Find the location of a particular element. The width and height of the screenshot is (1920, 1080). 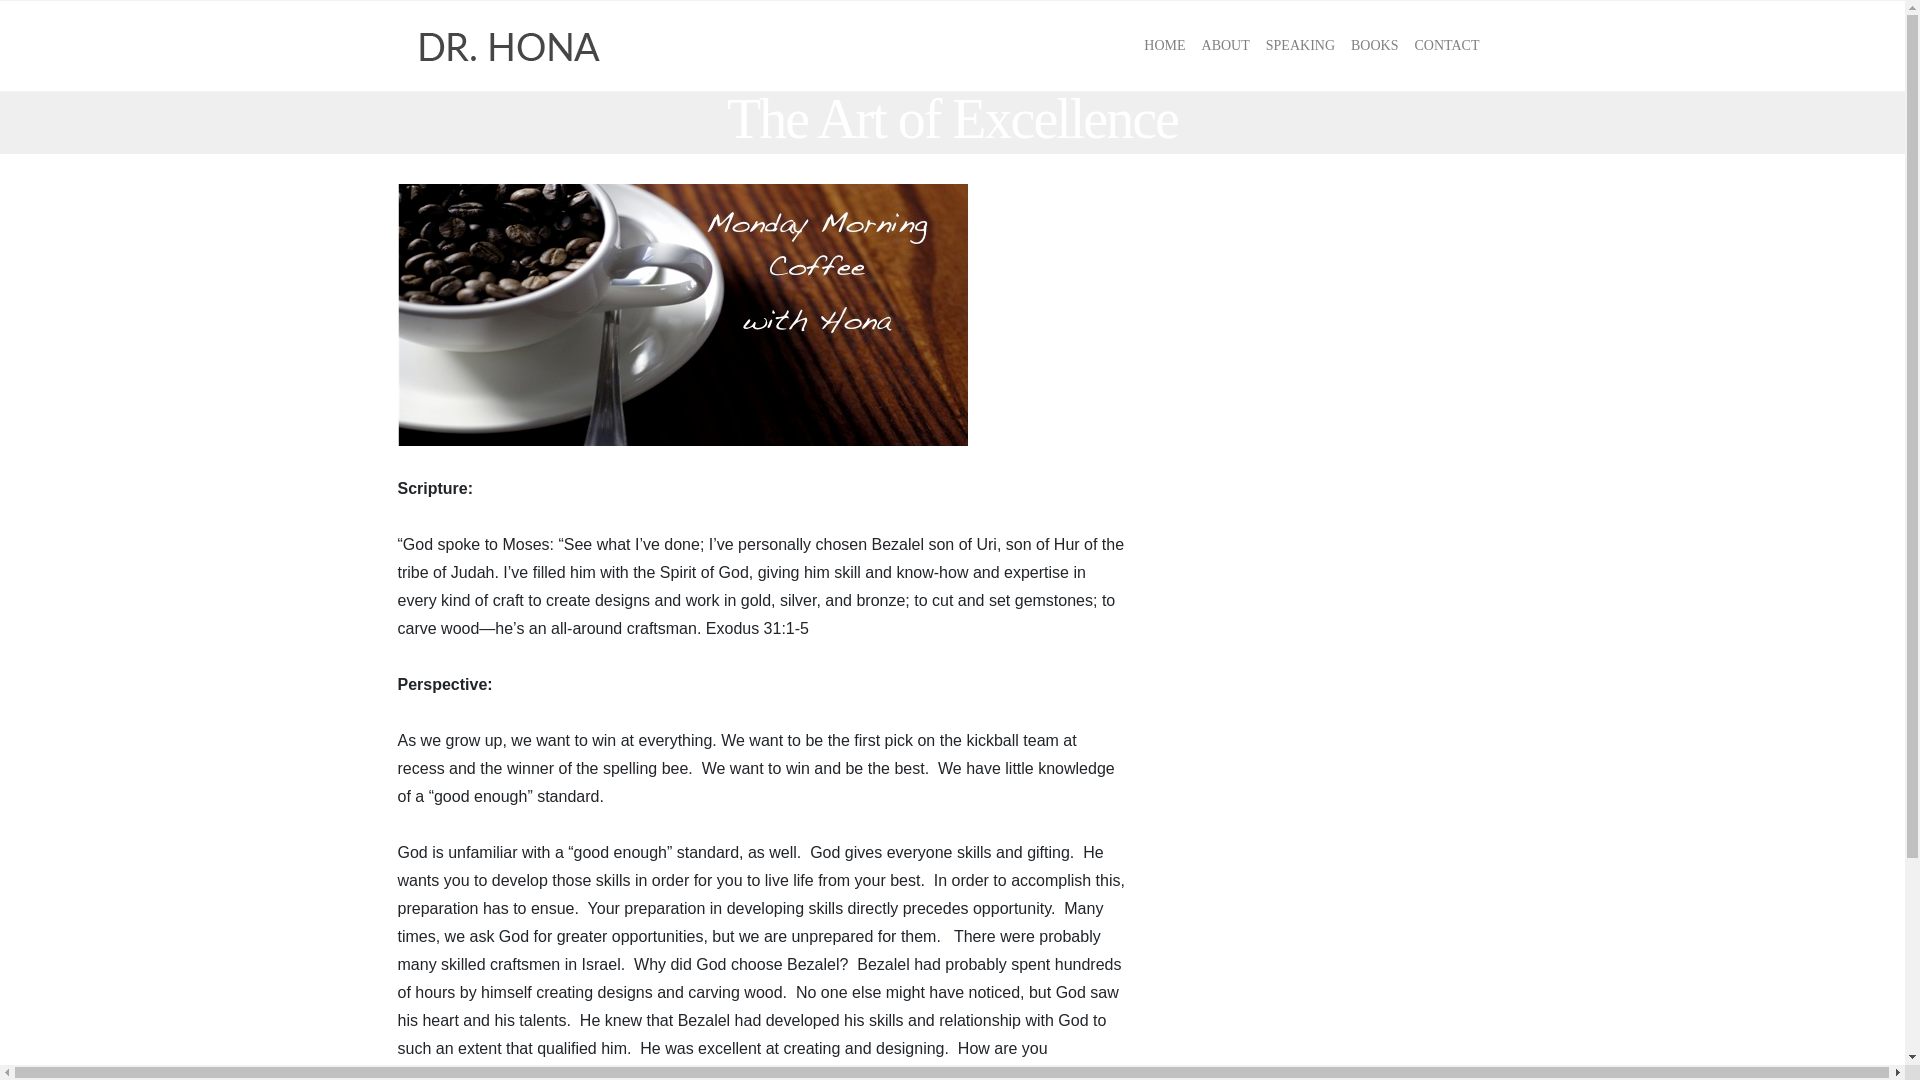

CONTACT is located at coordinates (1446, 46).